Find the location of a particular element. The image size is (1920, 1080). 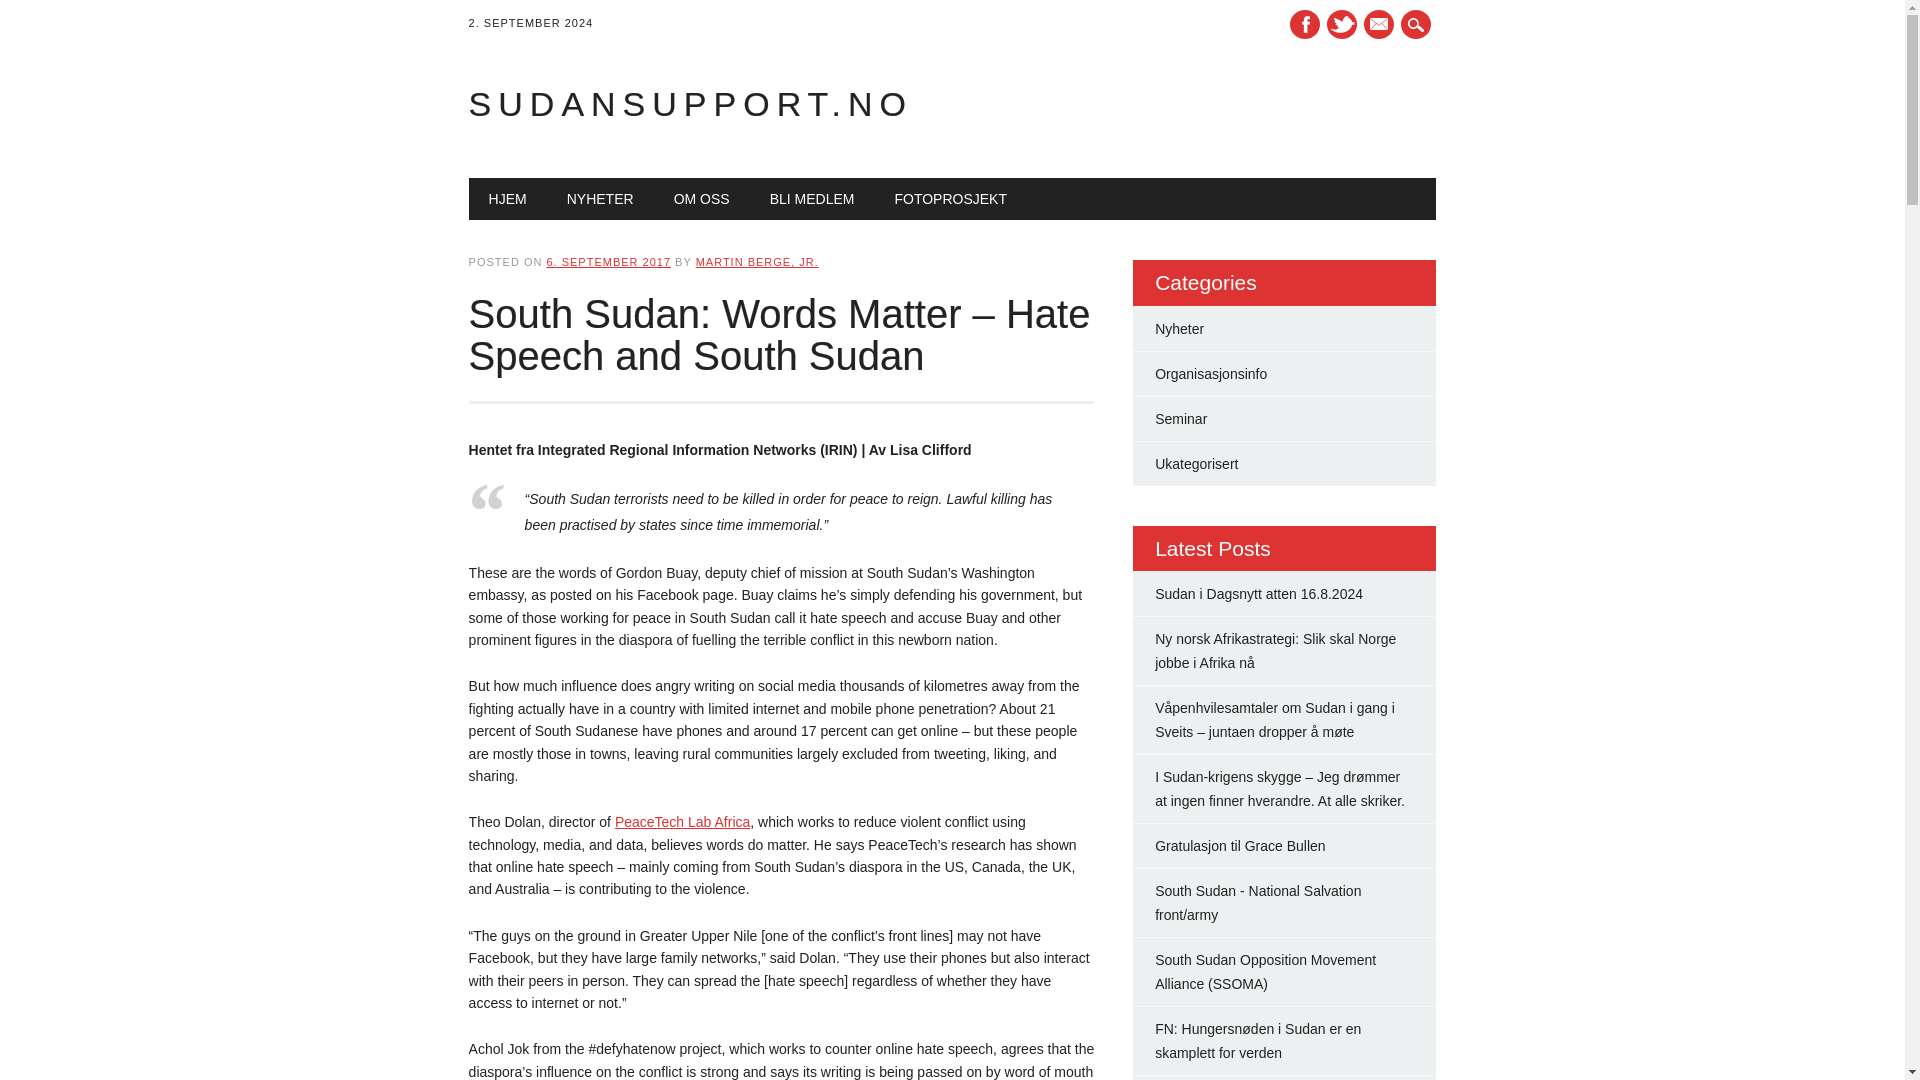

PeaceTech Lab Africa is located at coordinates (682, 822).